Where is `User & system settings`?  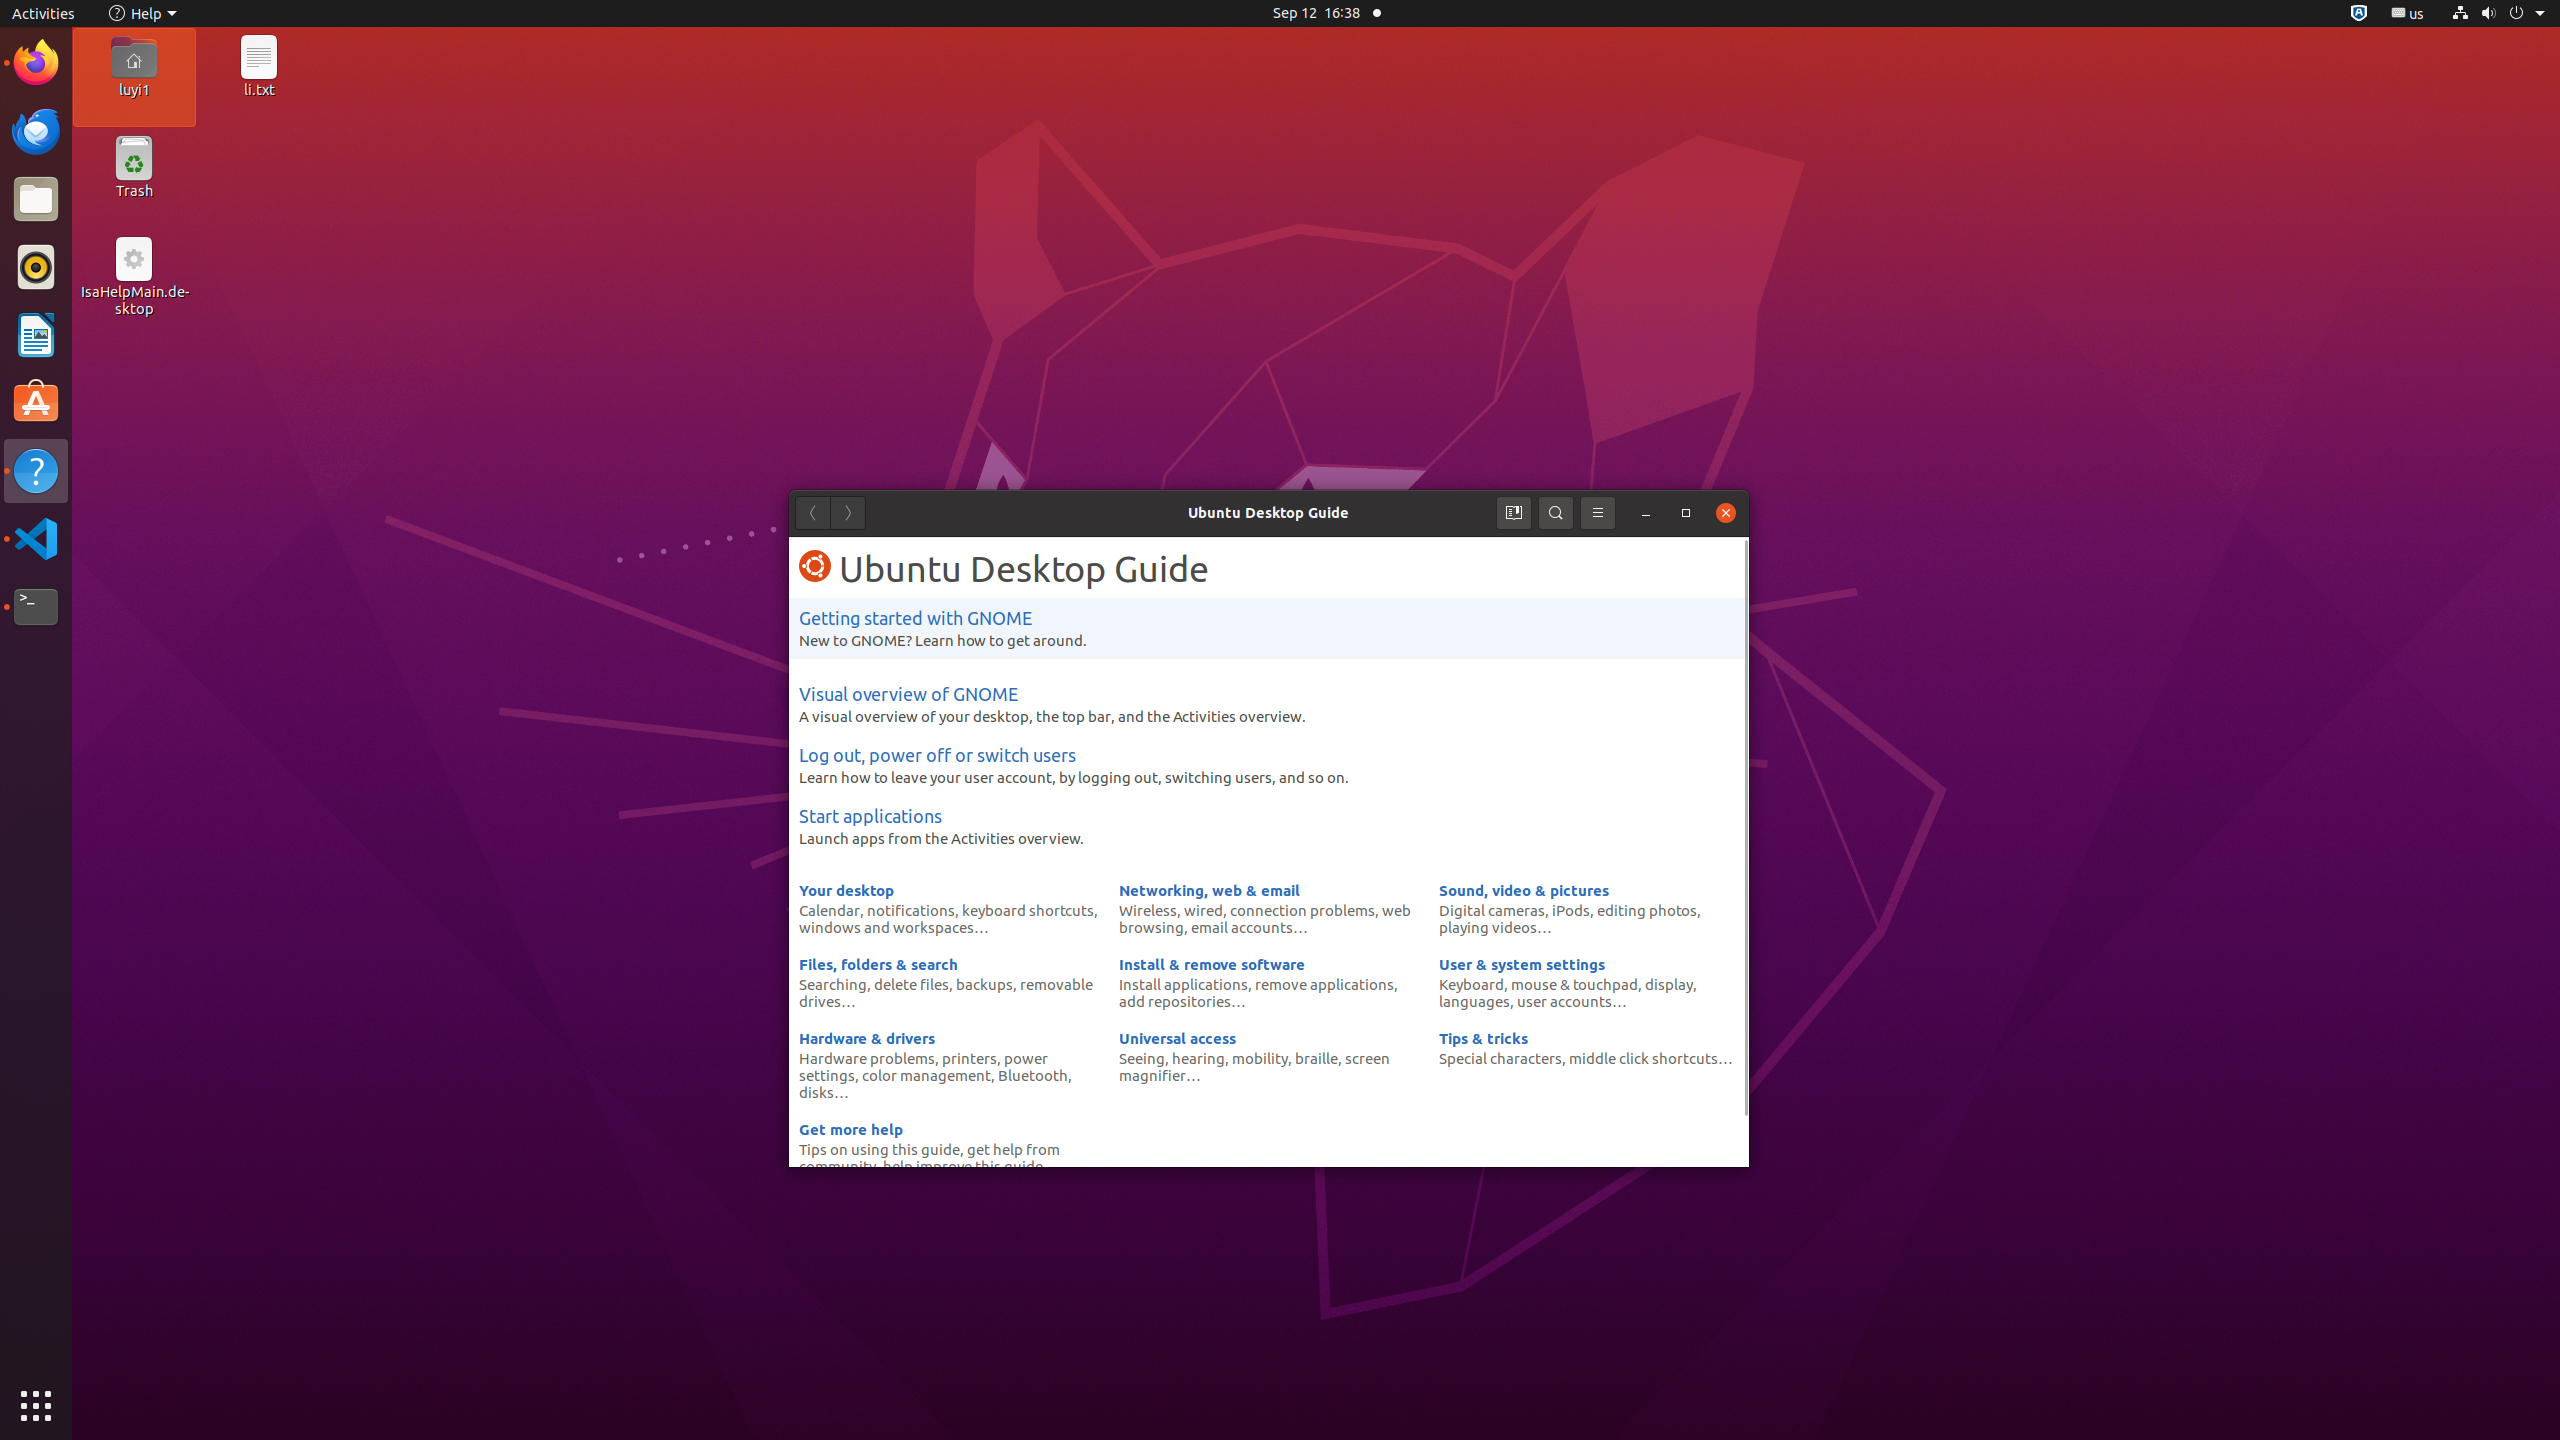
User & system settings is located at coordinates (1522, 964).